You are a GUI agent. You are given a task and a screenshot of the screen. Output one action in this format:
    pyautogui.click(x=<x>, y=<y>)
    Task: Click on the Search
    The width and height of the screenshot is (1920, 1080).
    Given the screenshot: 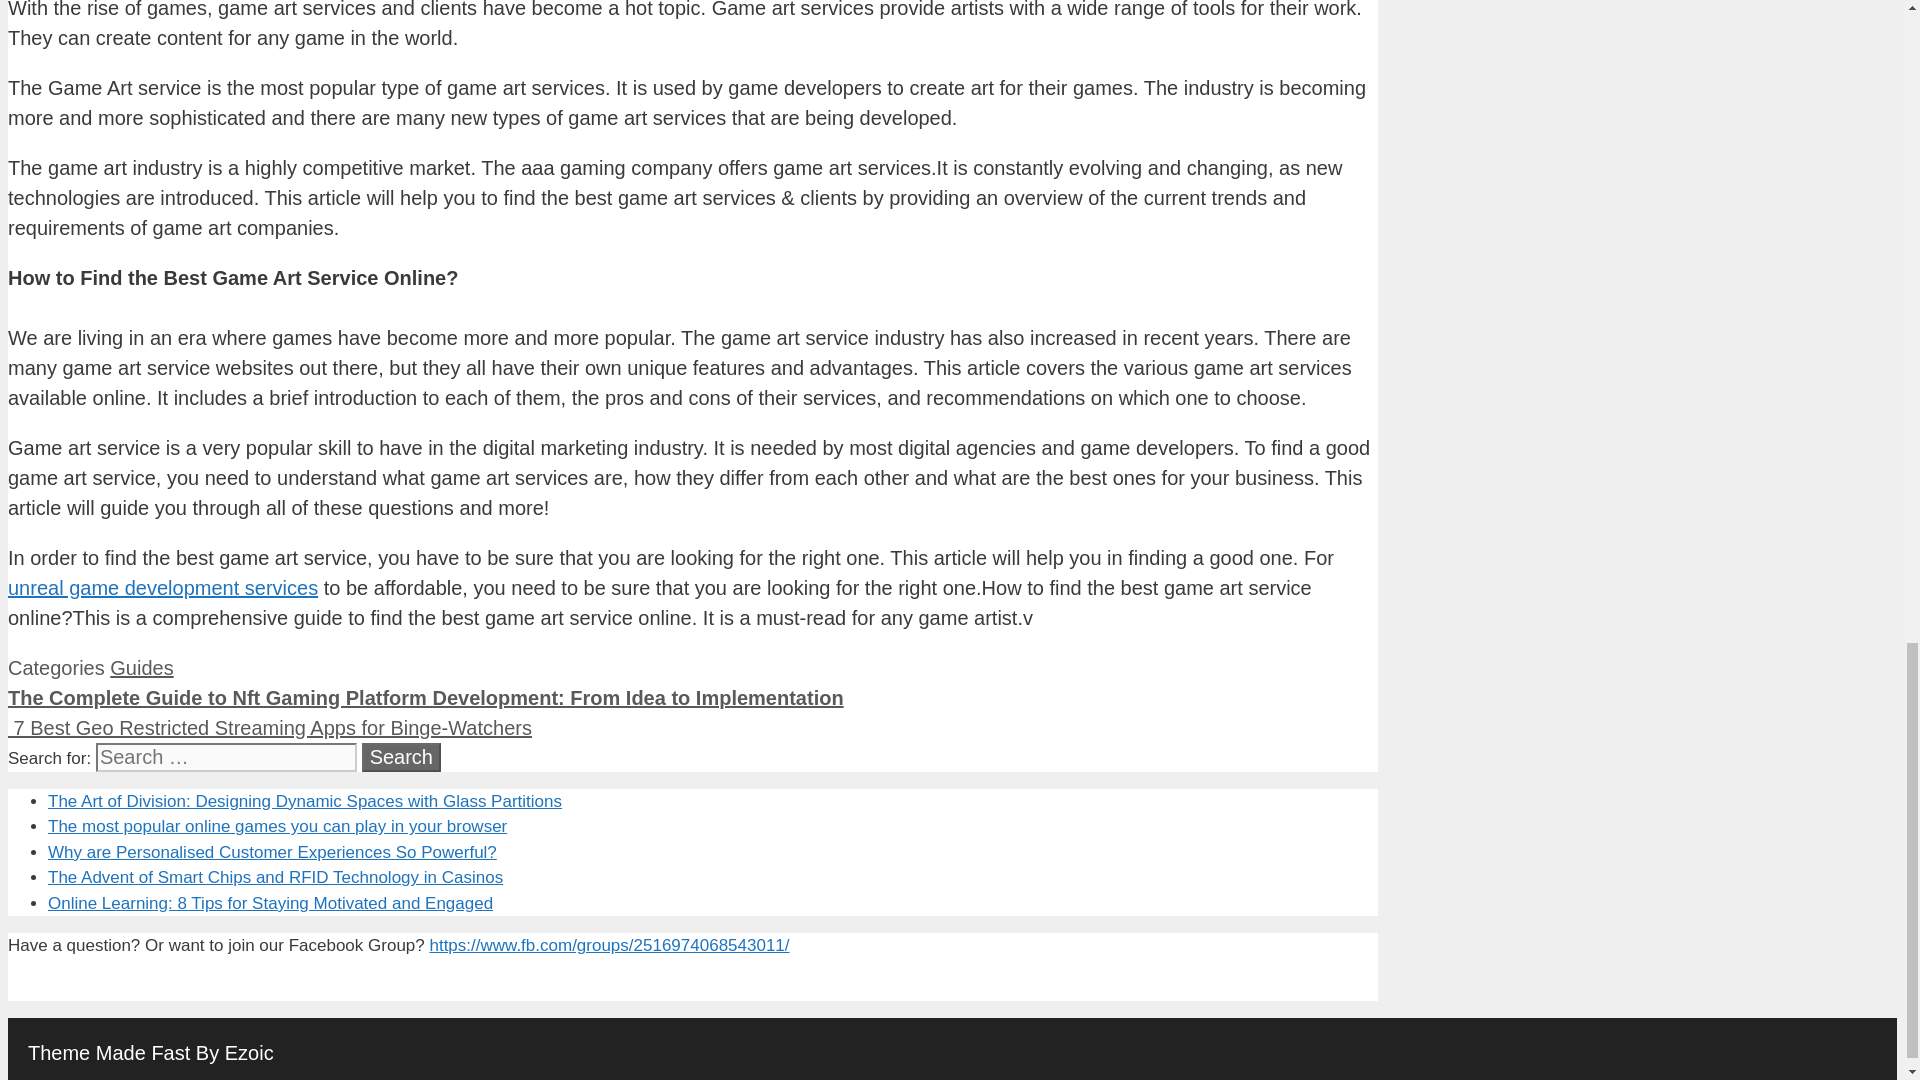 What is the action you would take?
    pyautogui.click(x=402, y=758)
    